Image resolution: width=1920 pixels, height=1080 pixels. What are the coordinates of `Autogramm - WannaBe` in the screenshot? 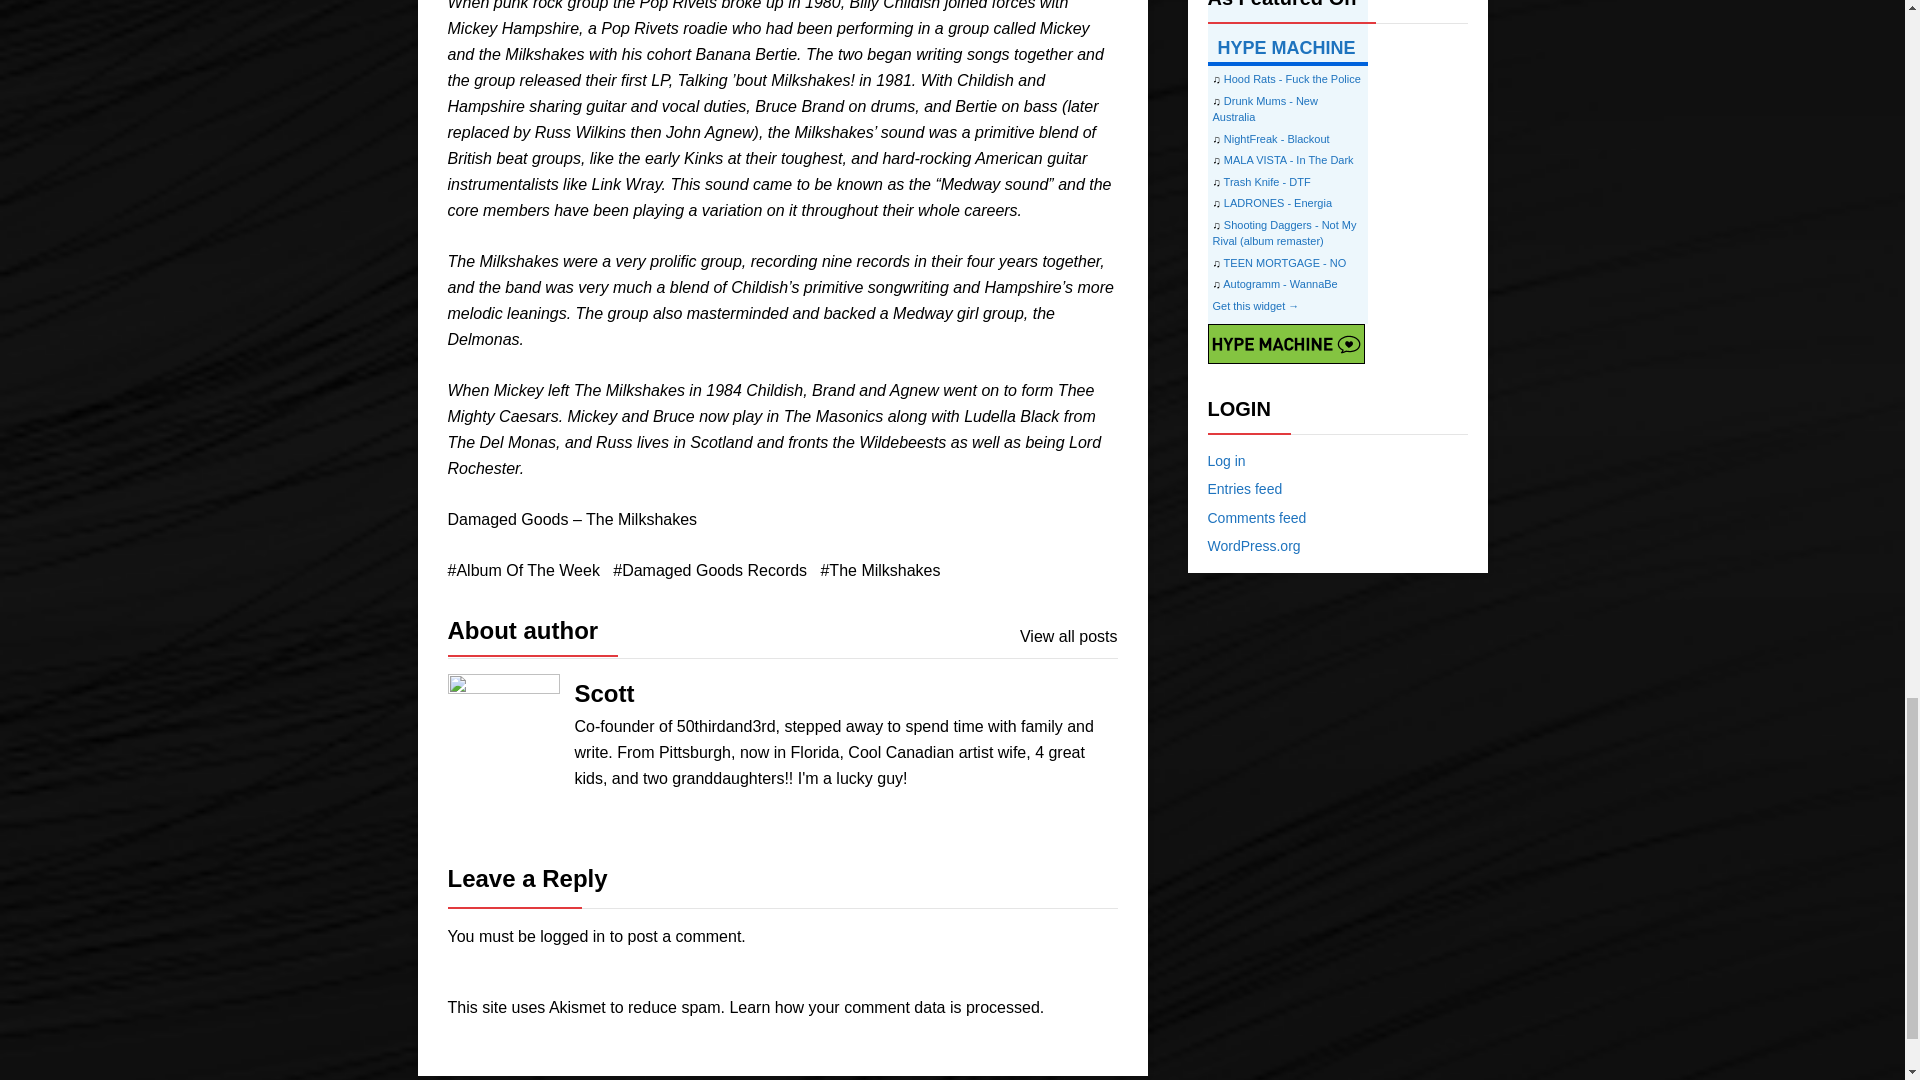 It's located at (1280, 284).